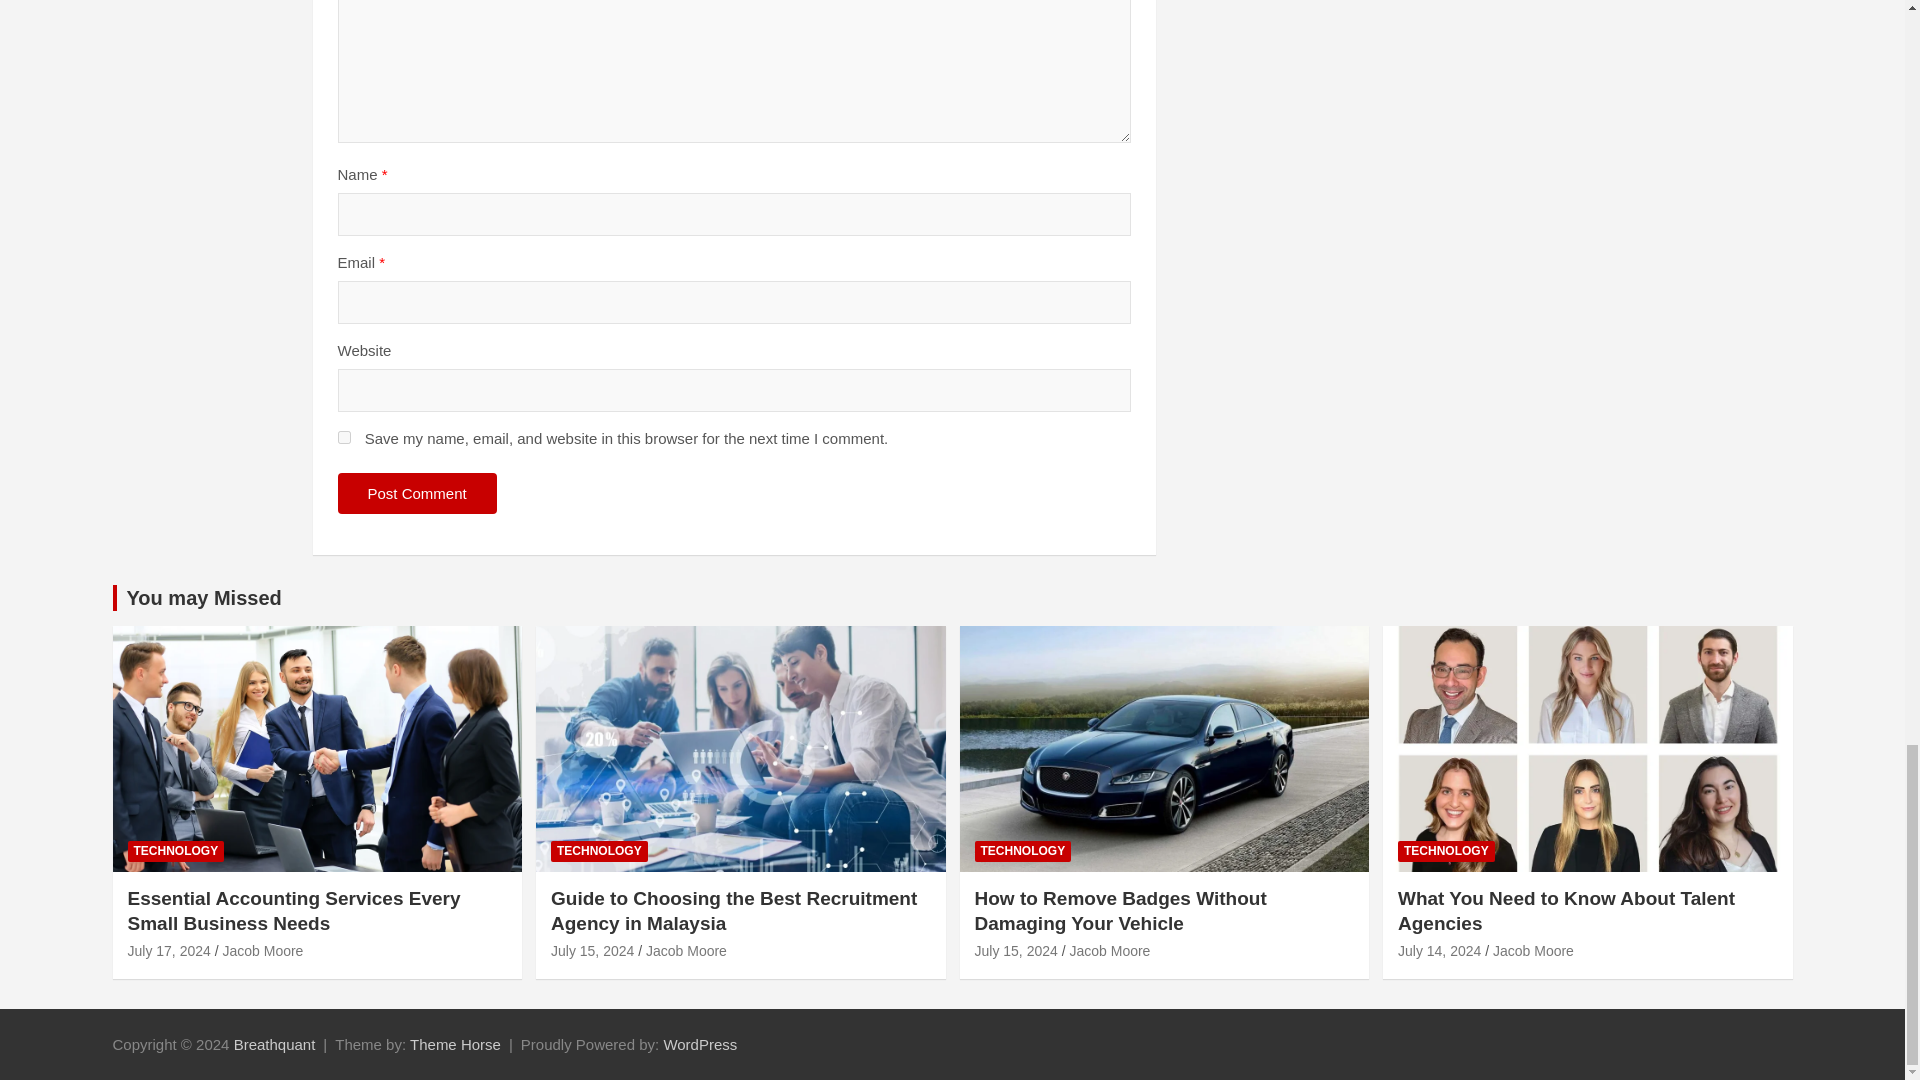 This screenshot has height=1080, width=1920. I want to click on yes, so click(344, 436).